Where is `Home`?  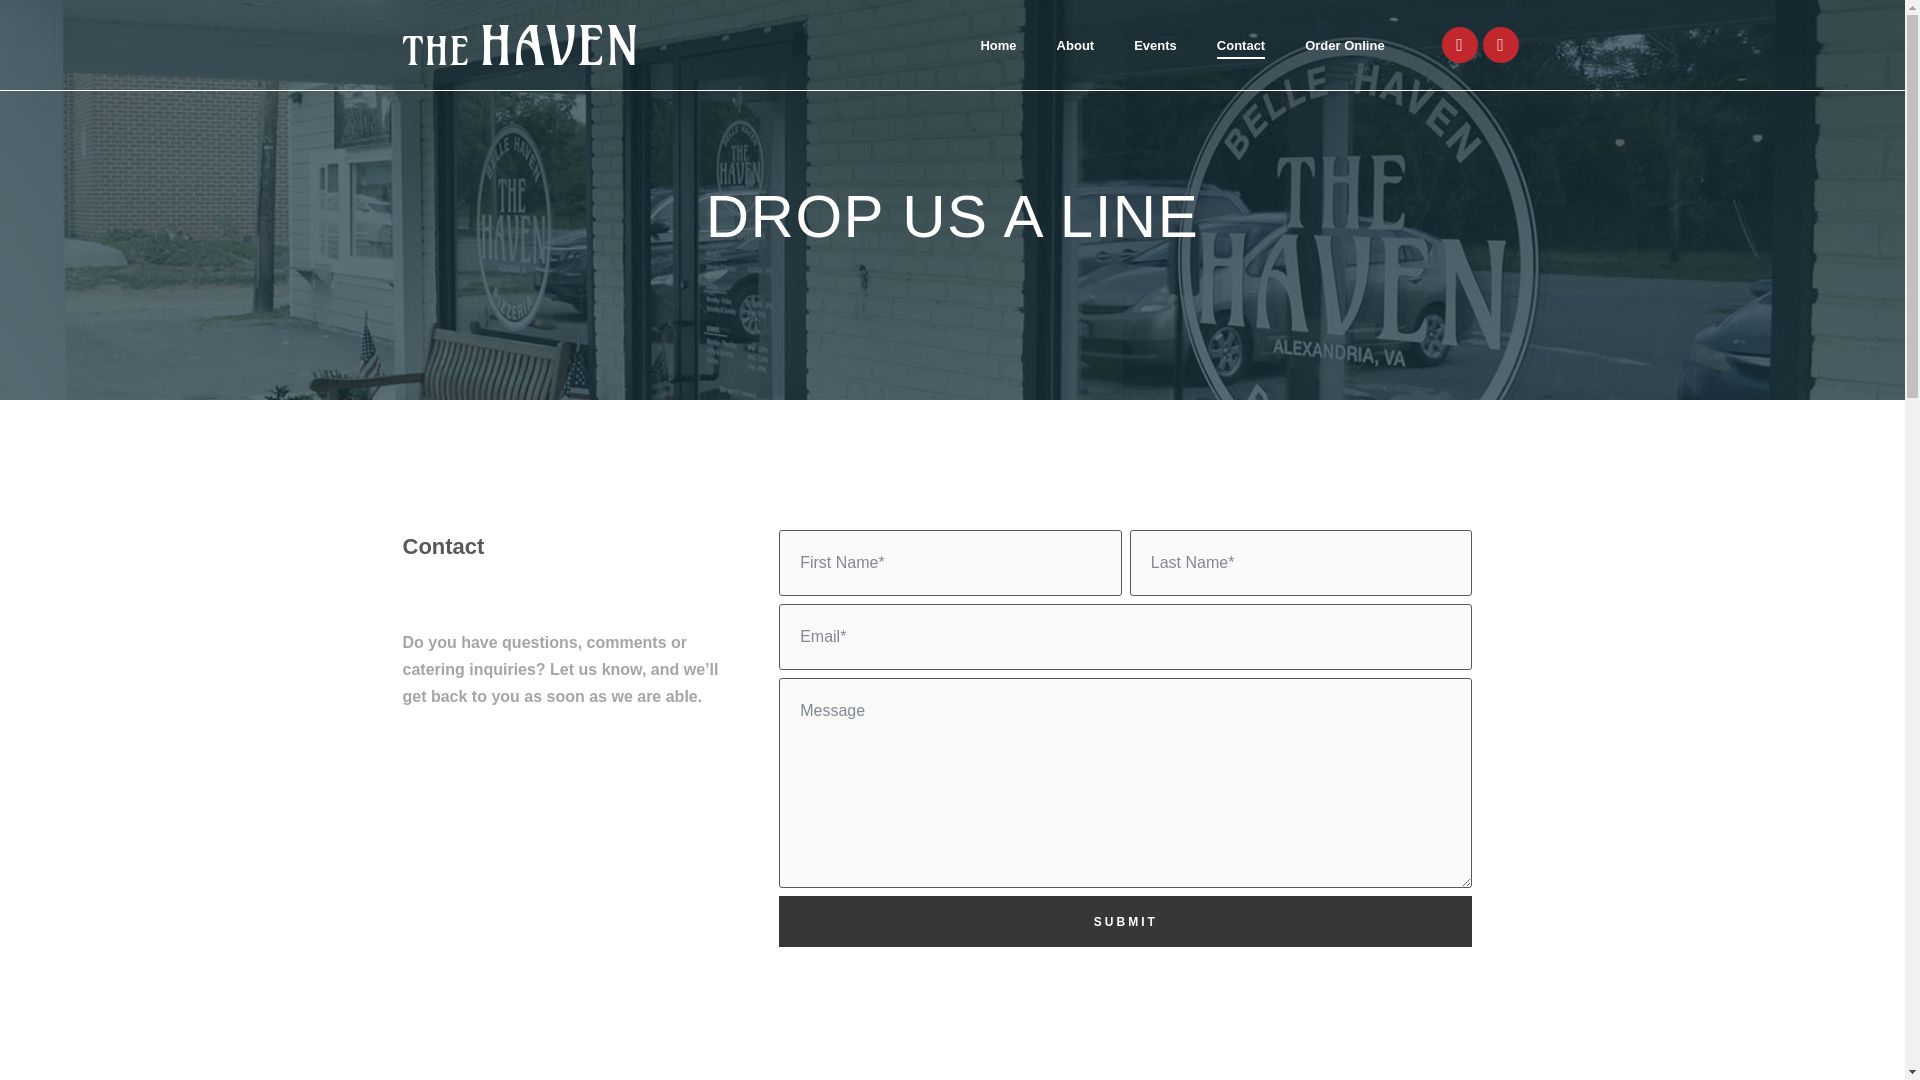 Home is located at coordinates (997, 38).